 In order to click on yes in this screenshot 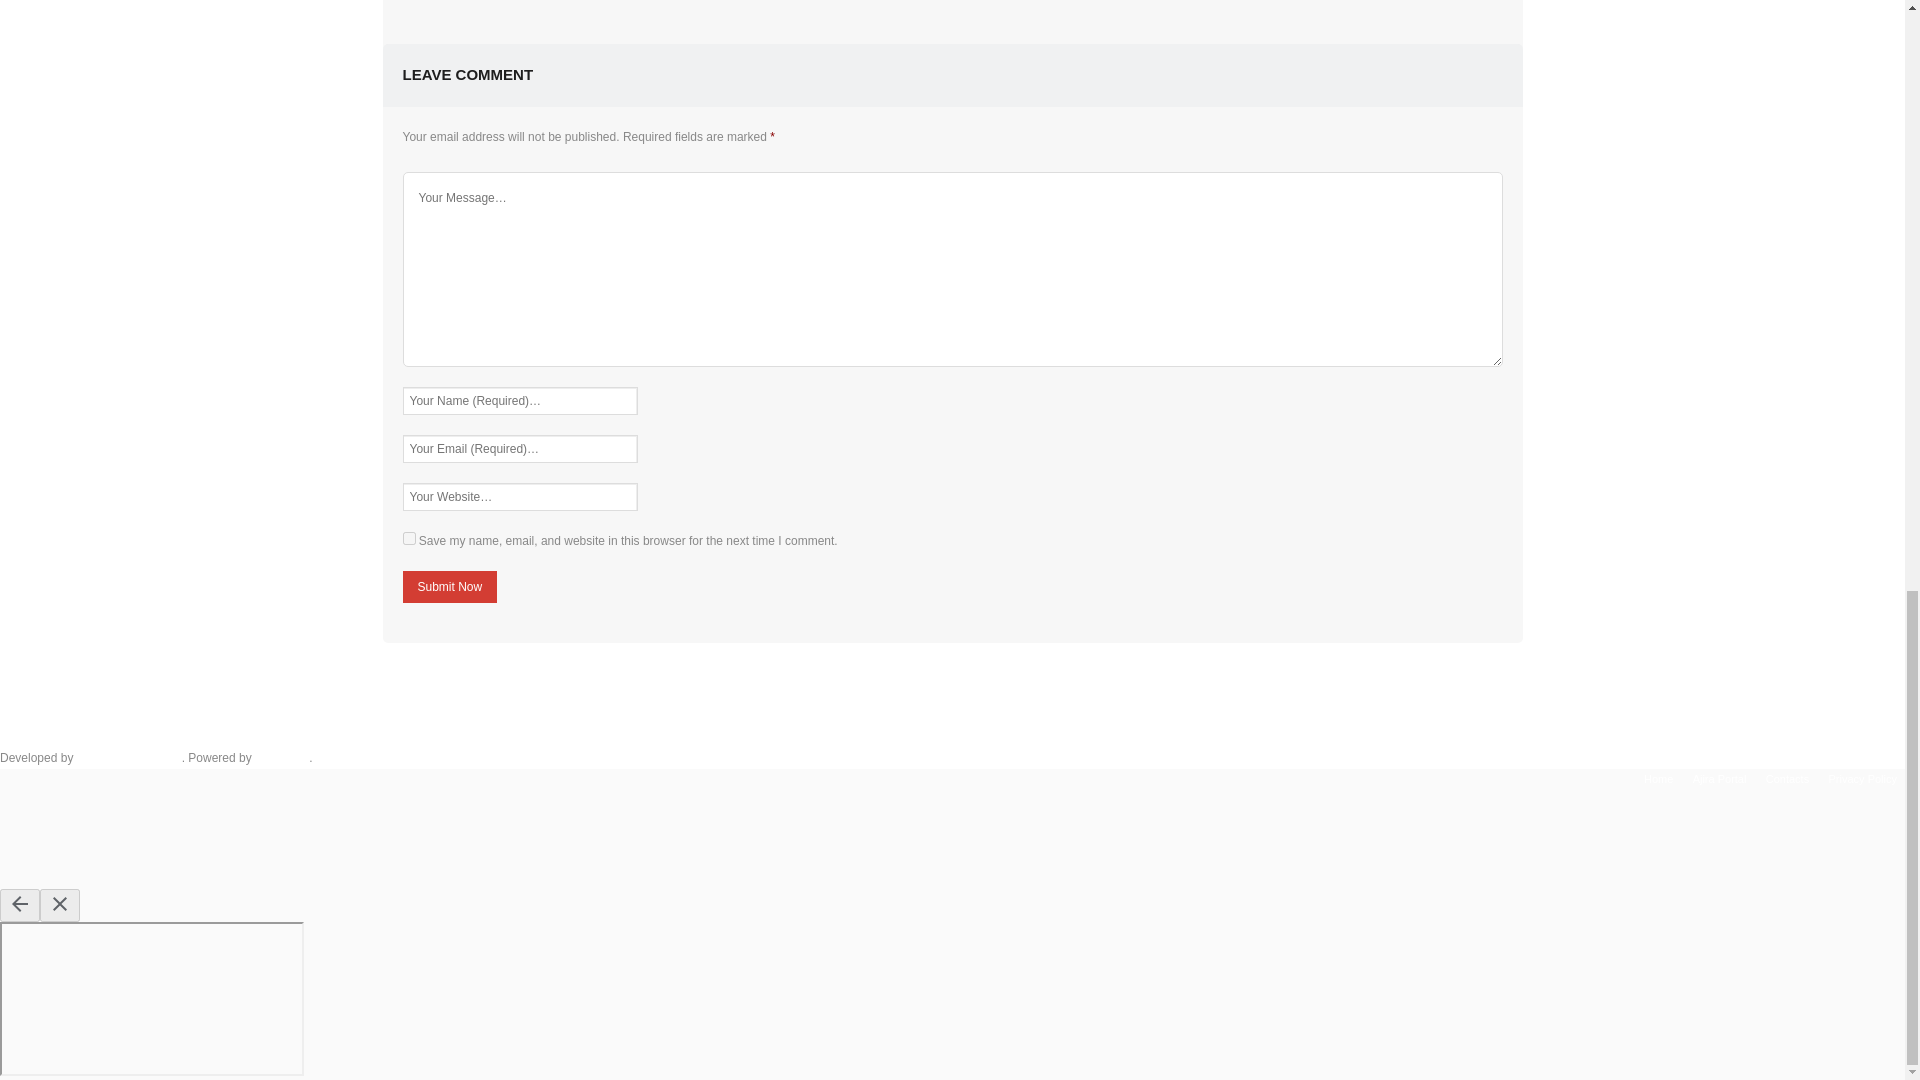, I will do `click(408, 538)`.